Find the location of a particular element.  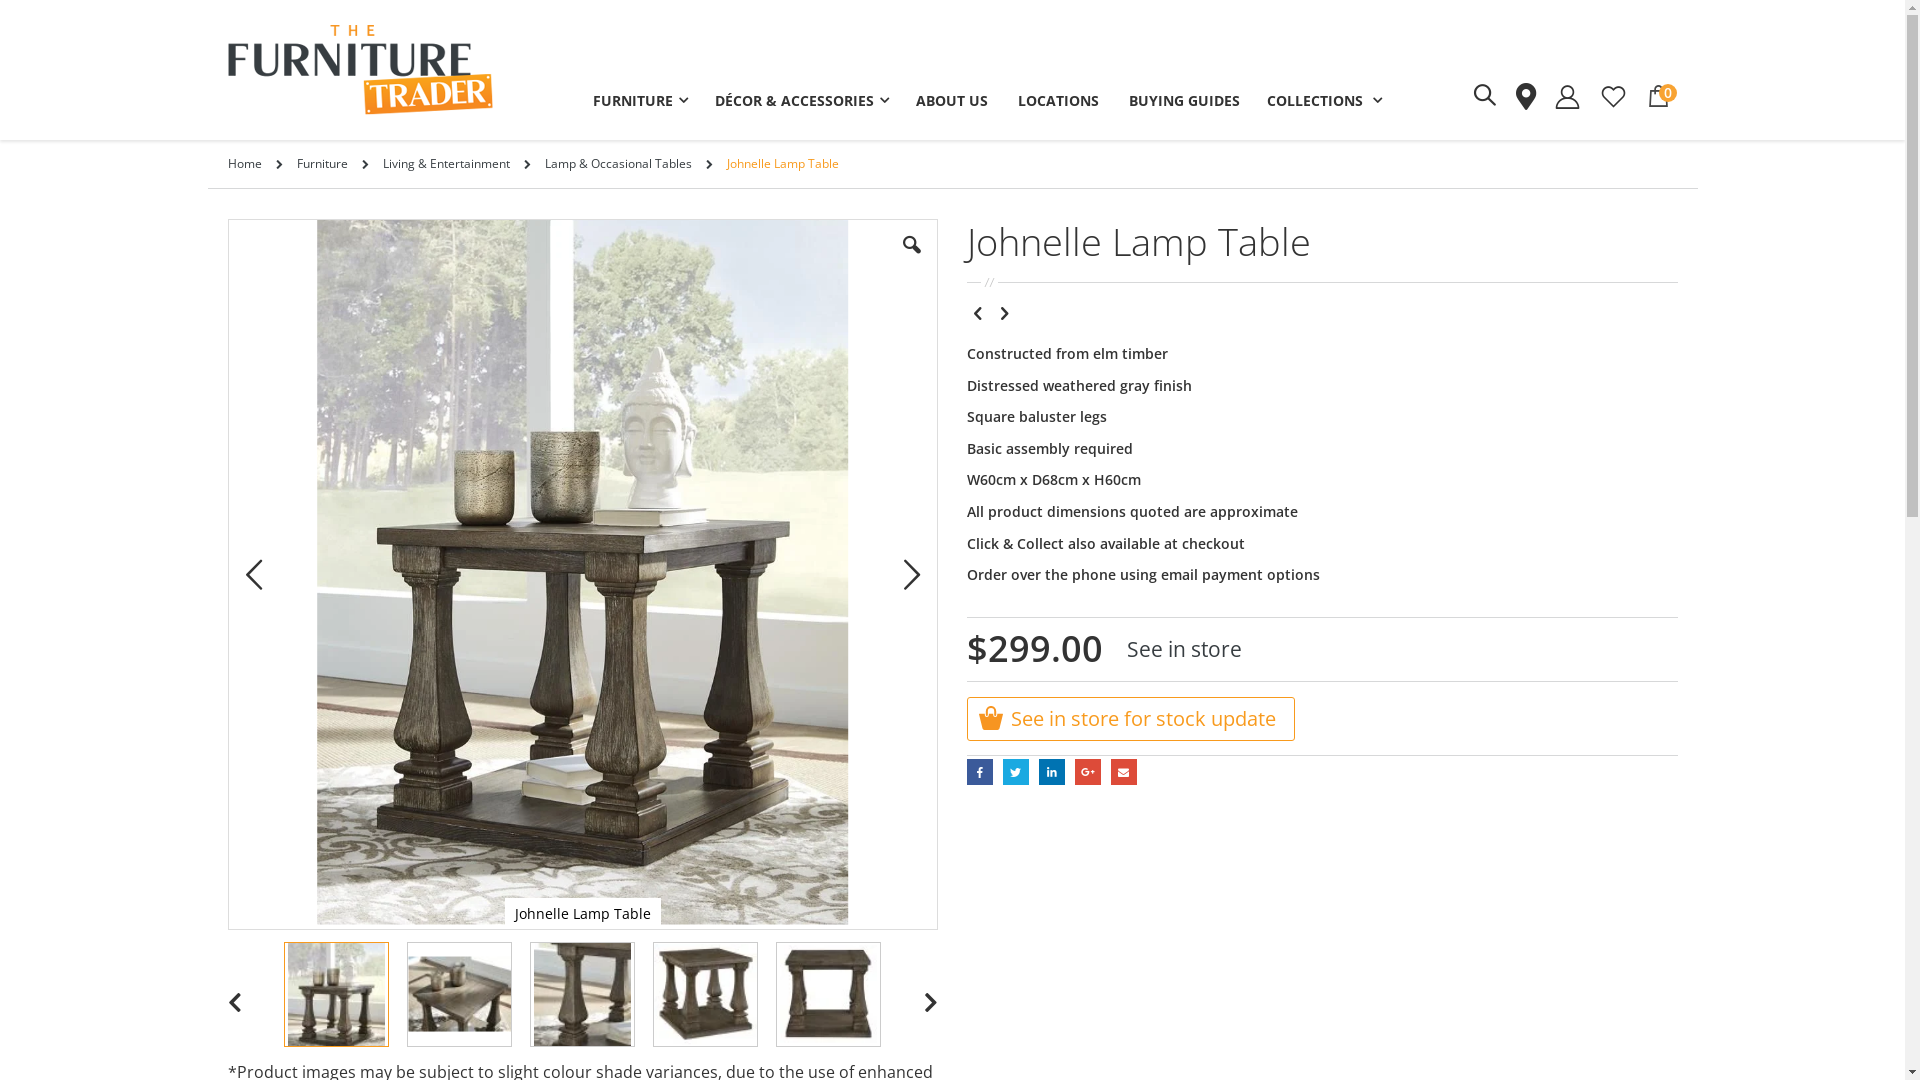

LOCATIONS is located at coordinates (1058, 107).